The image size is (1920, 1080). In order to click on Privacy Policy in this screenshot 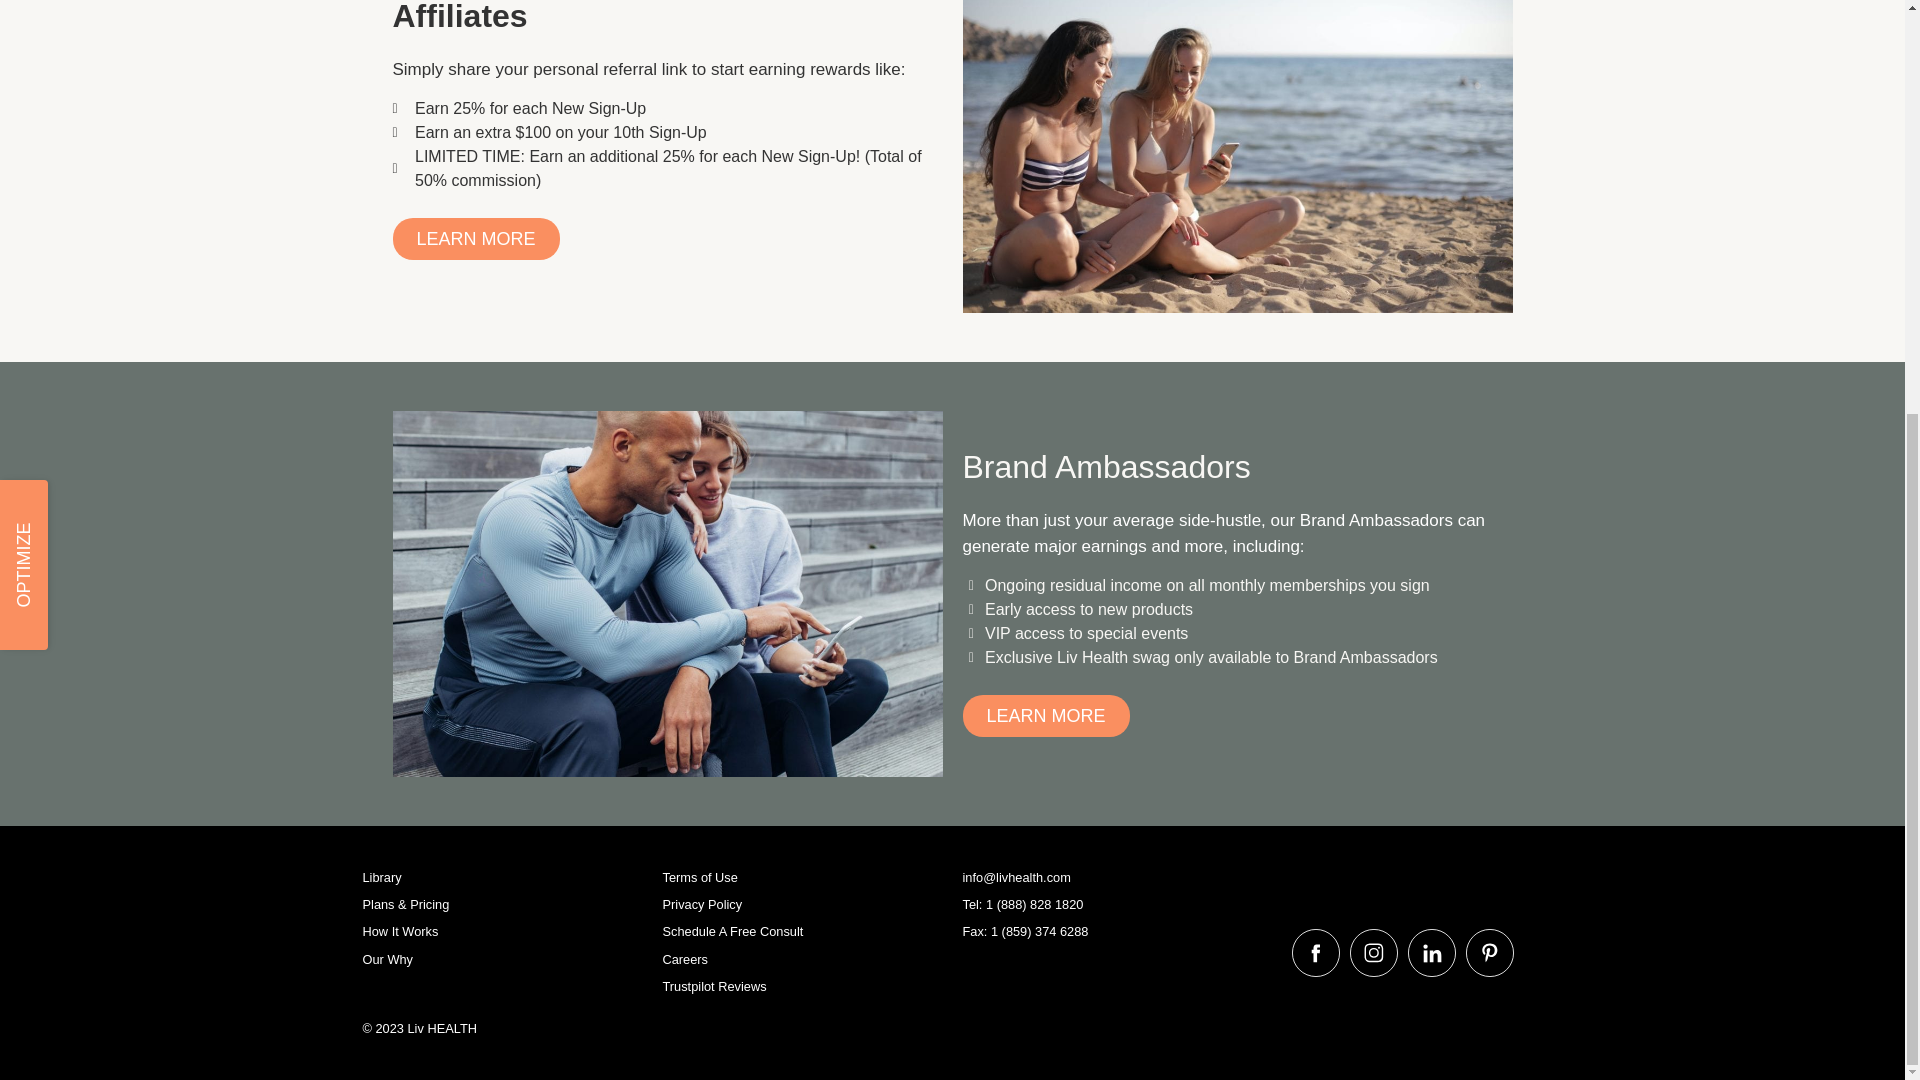, I will do `click(802, 904)`.